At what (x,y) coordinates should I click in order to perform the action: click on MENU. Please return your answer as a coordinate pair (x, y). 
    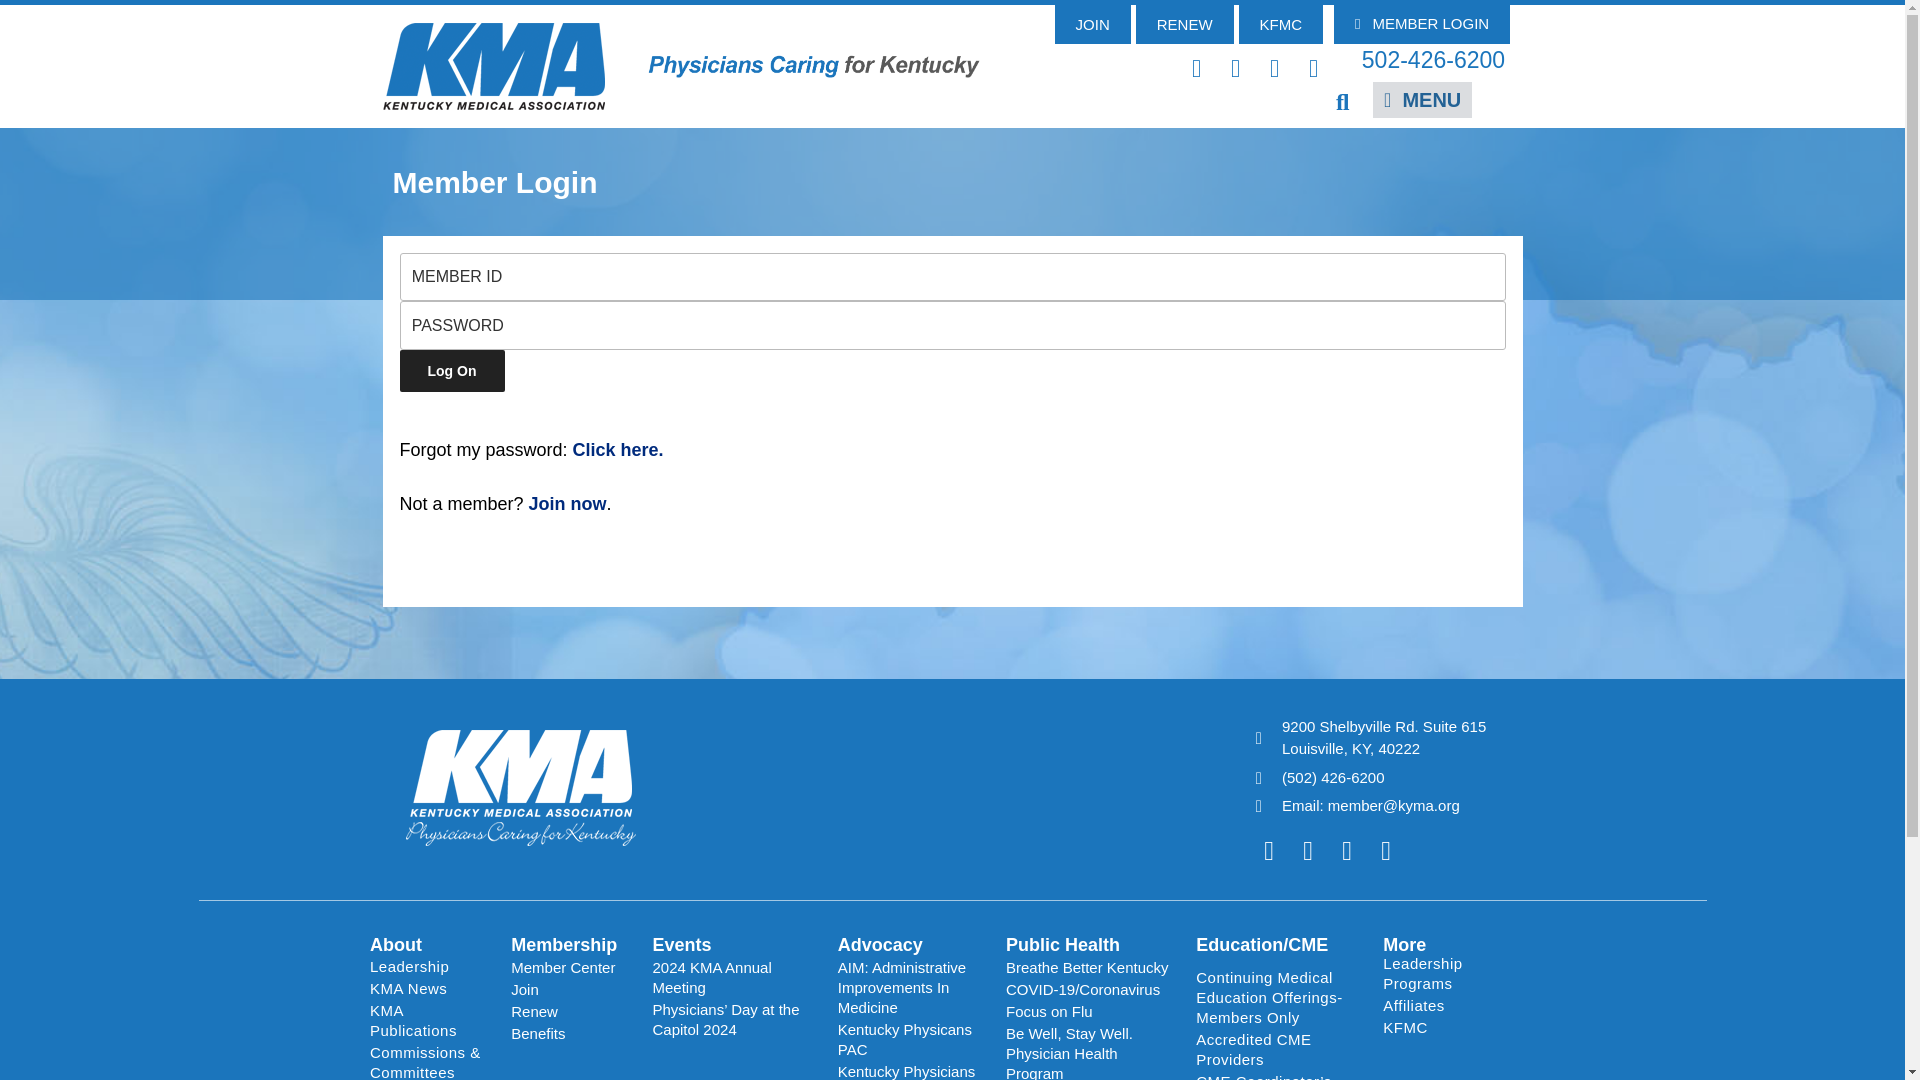
    Looking at the image, I should click on (1422, 100).